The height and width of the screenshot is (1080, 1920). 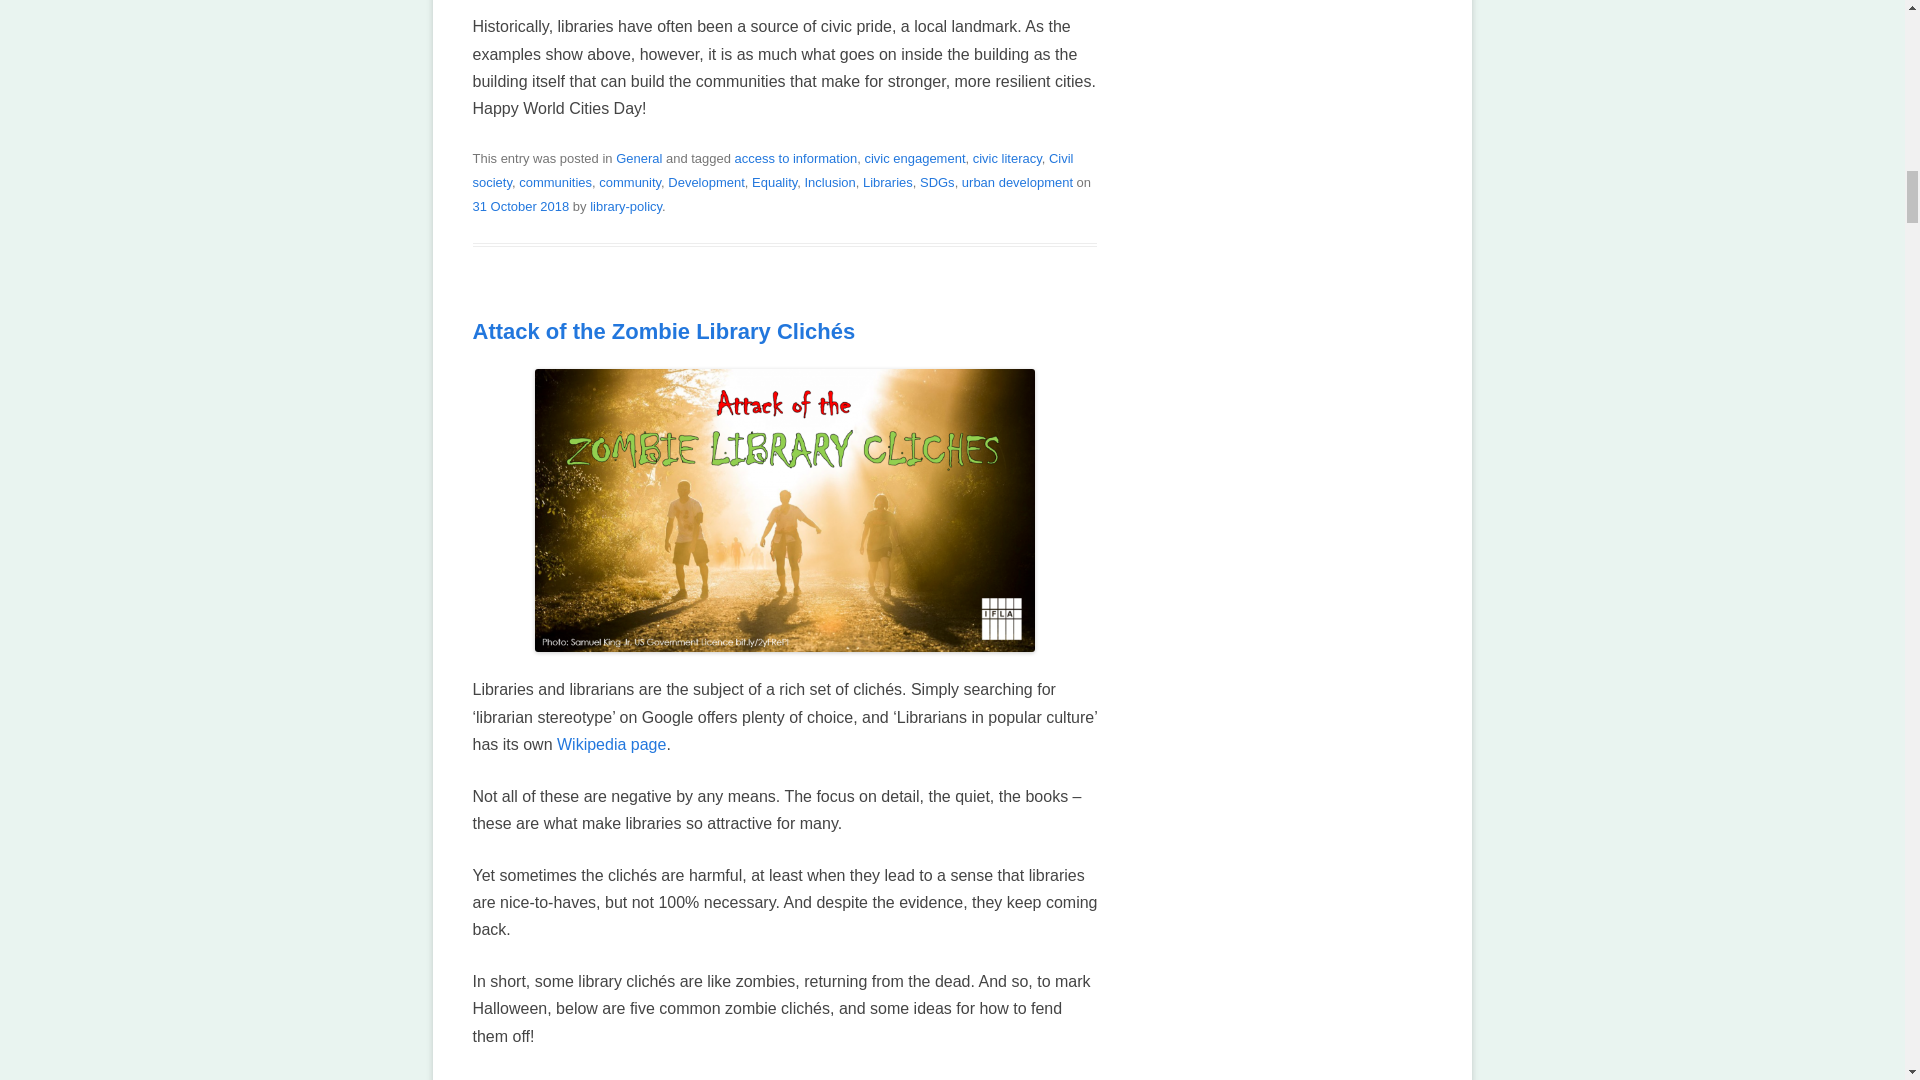 I want to click on 09:41, so click(x=520, y=206).